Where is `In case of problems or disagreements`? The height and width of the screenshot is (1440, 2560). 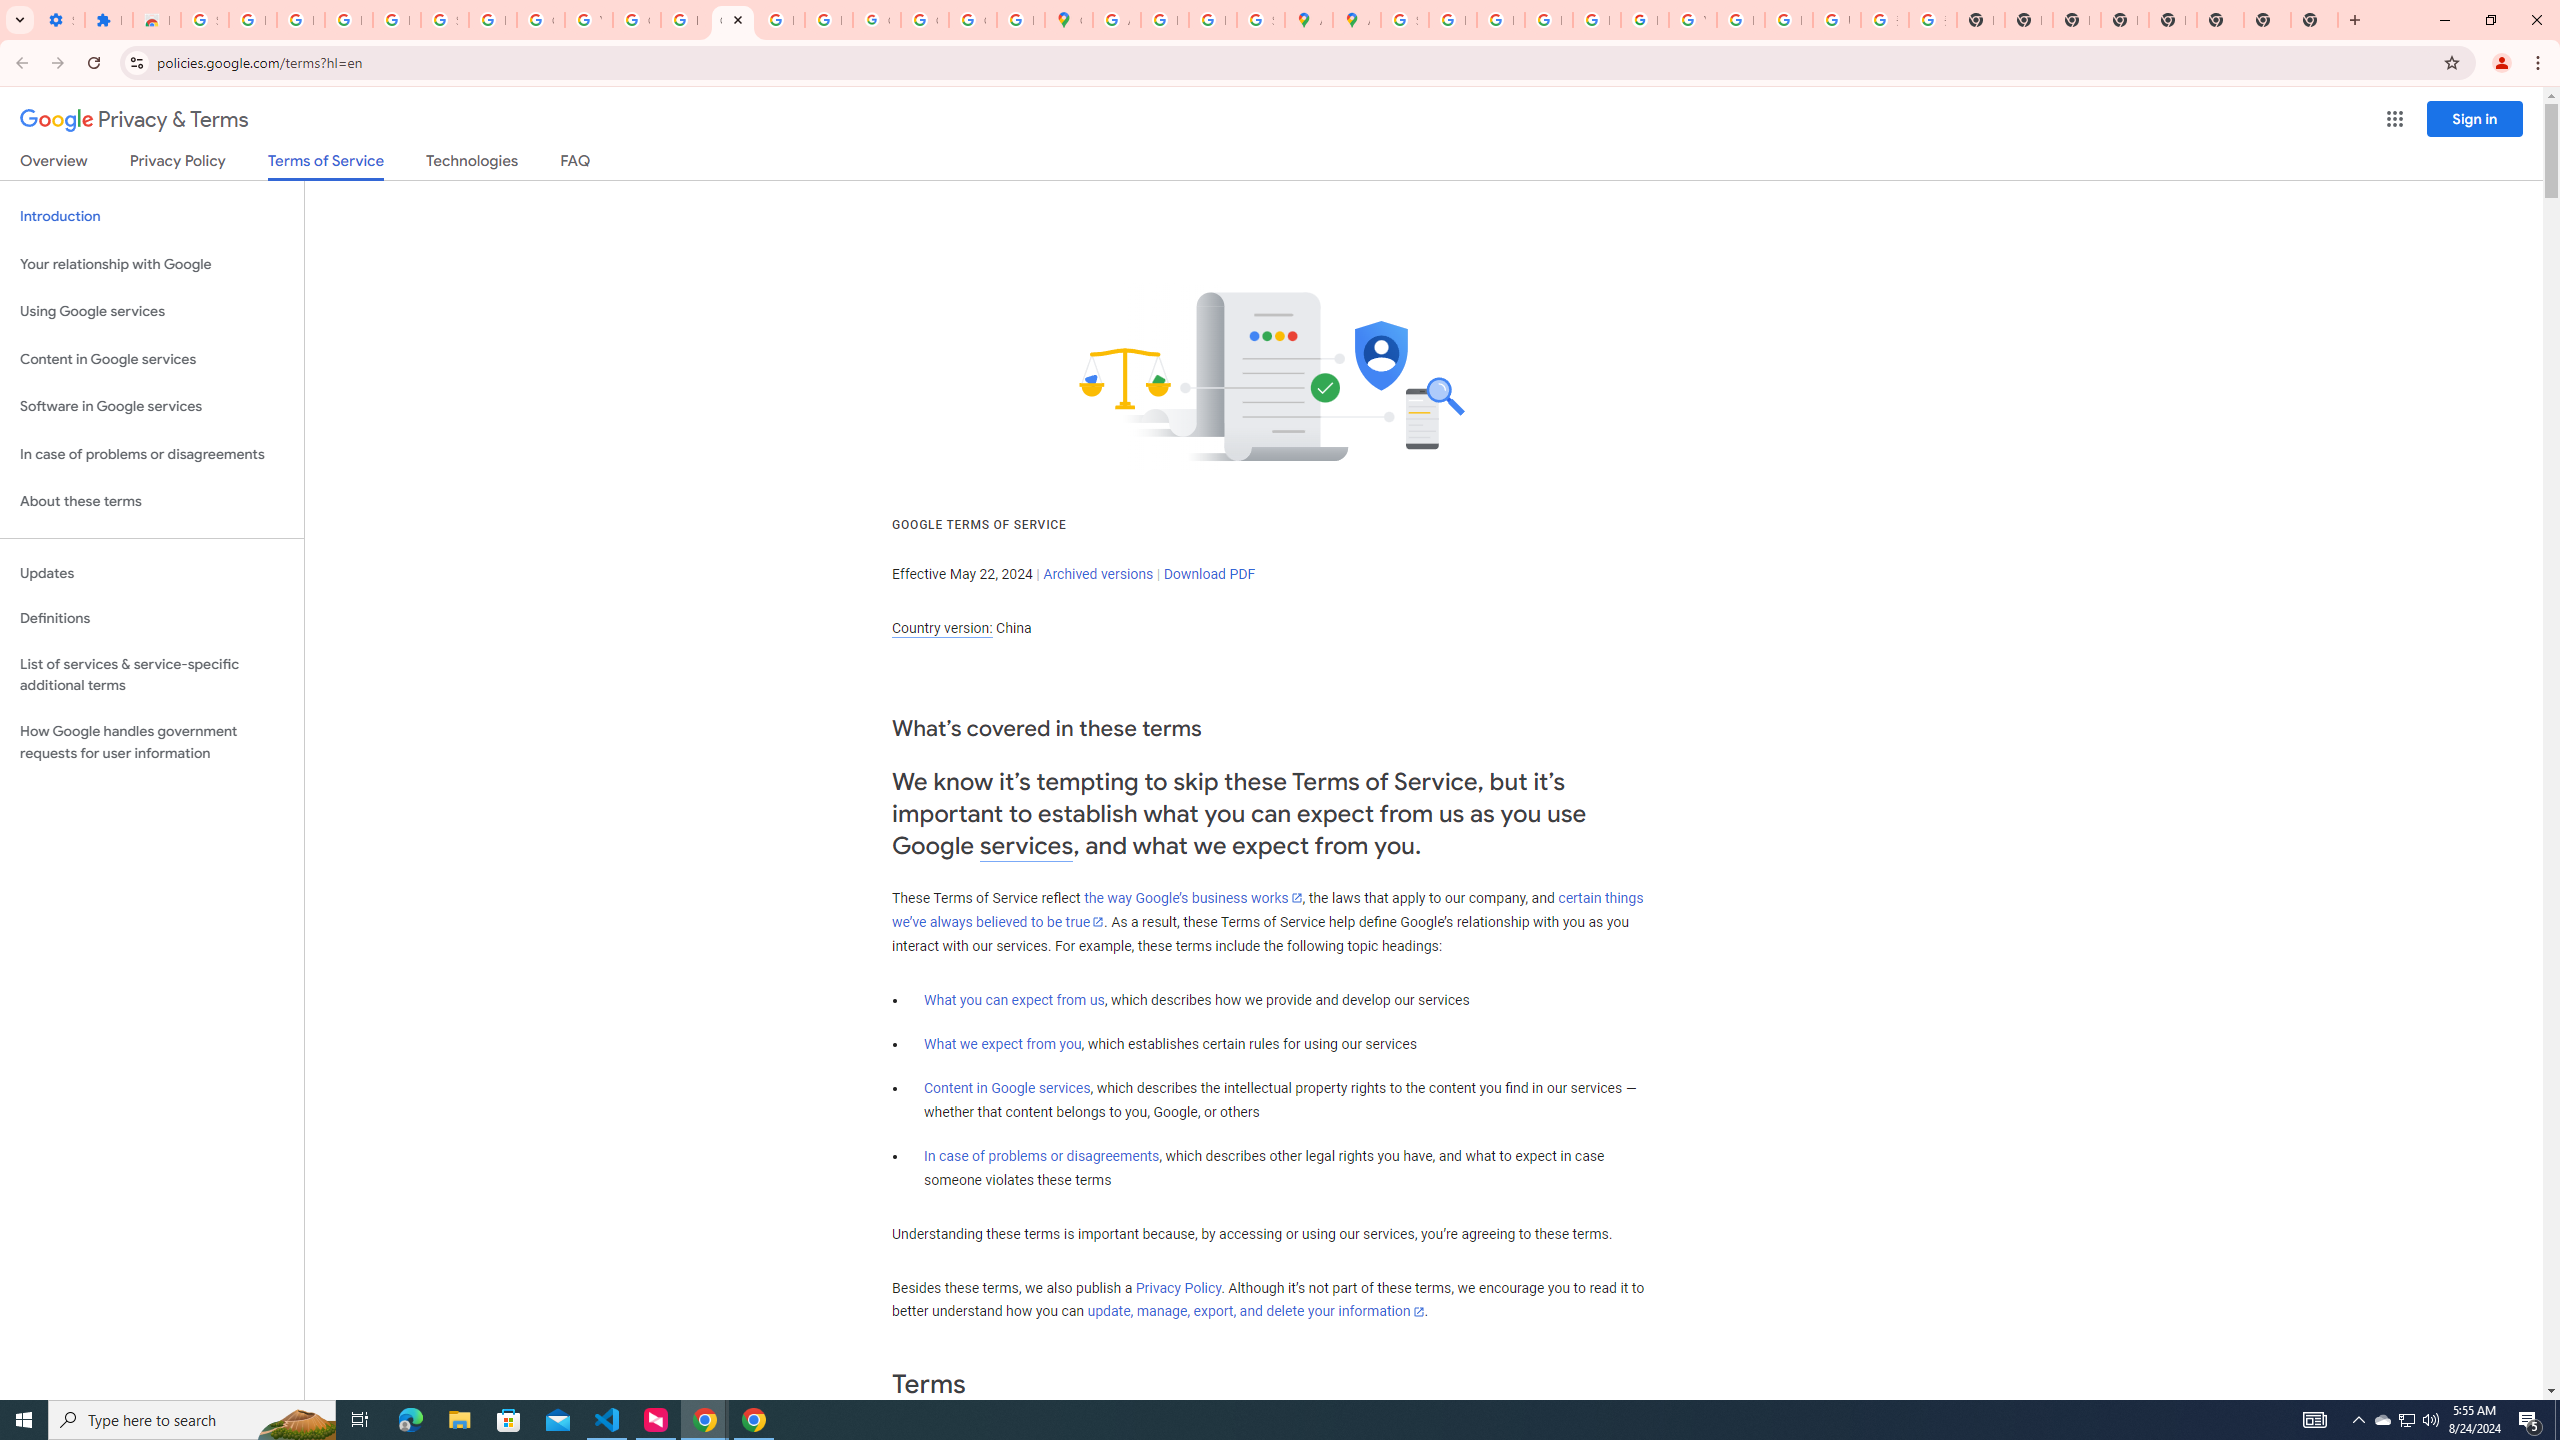 In case of problems or disagreements is located at coordinates (1042, 1156).